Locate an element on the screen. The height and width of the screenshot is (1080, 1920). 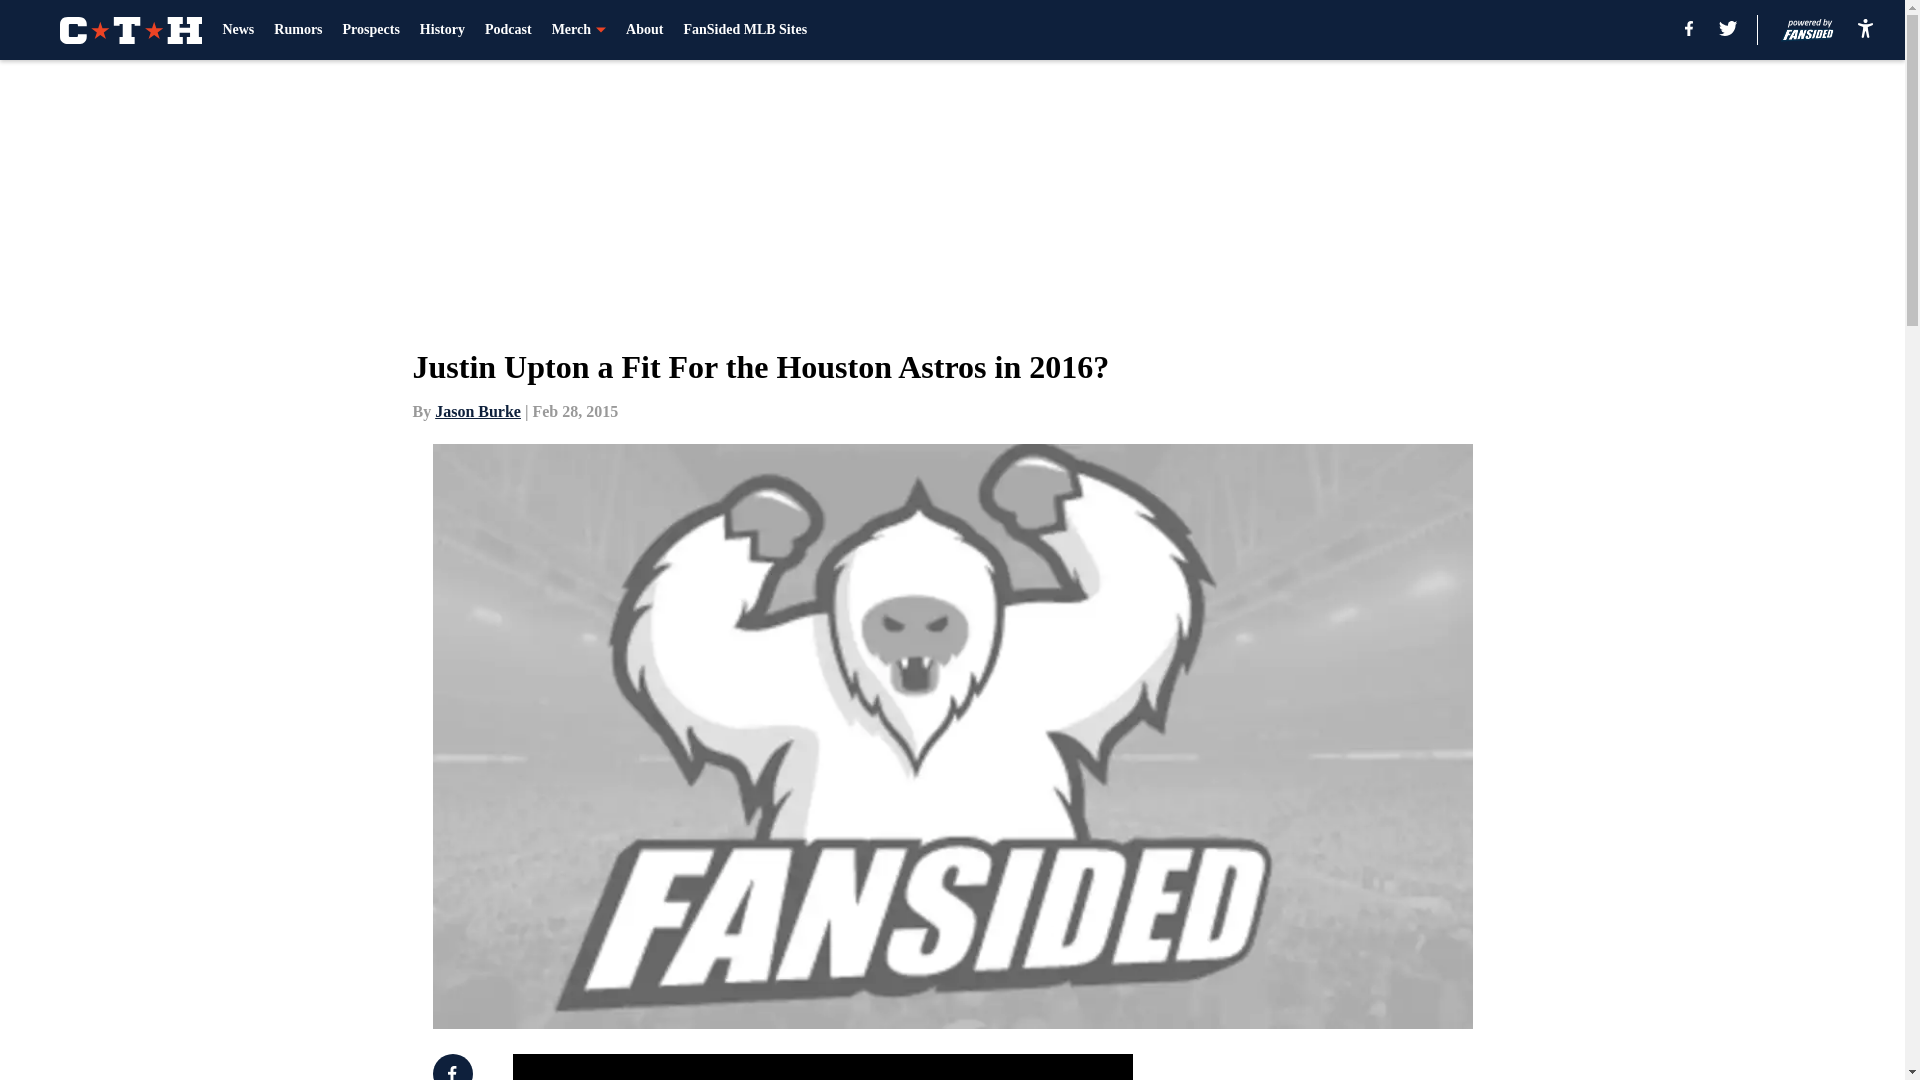
Jason Burke is located at coordinates (478, 411).